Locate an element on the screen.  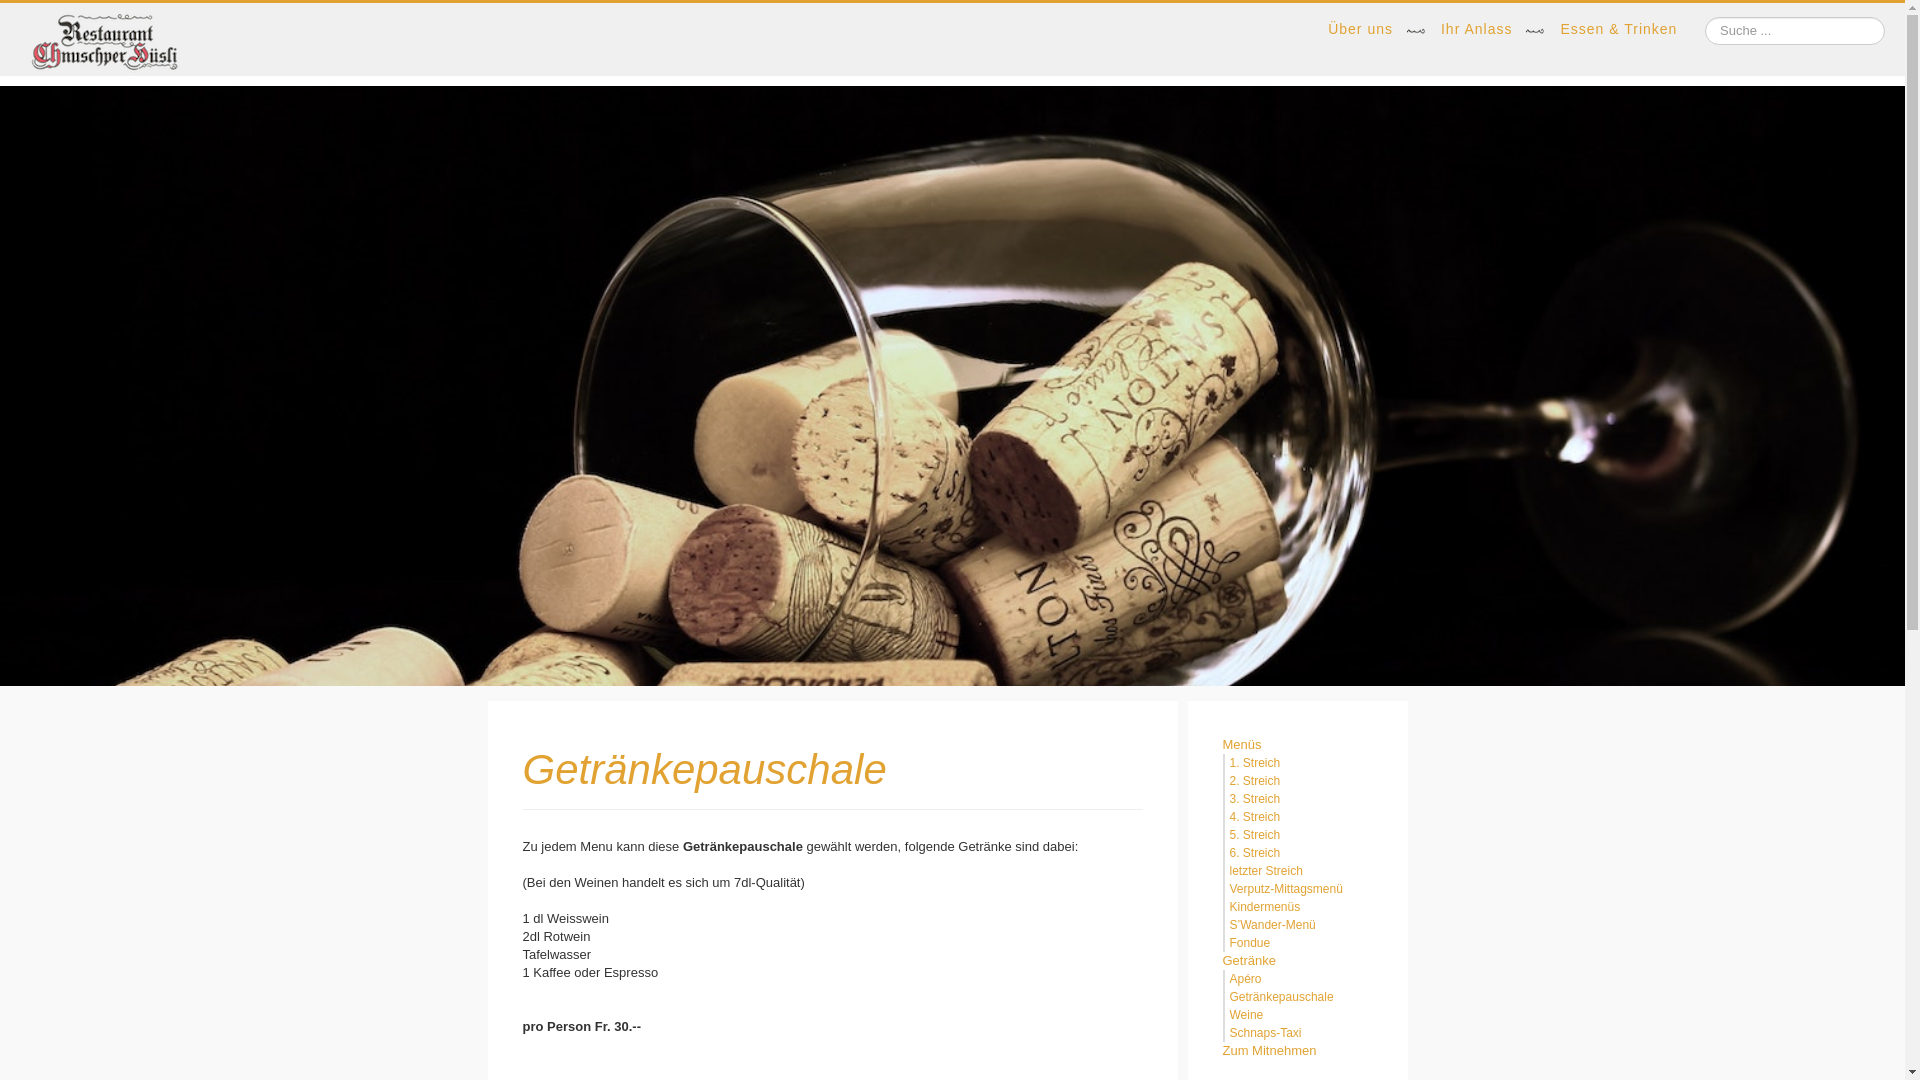
6. Streich is located at coordinates (1256, 853).